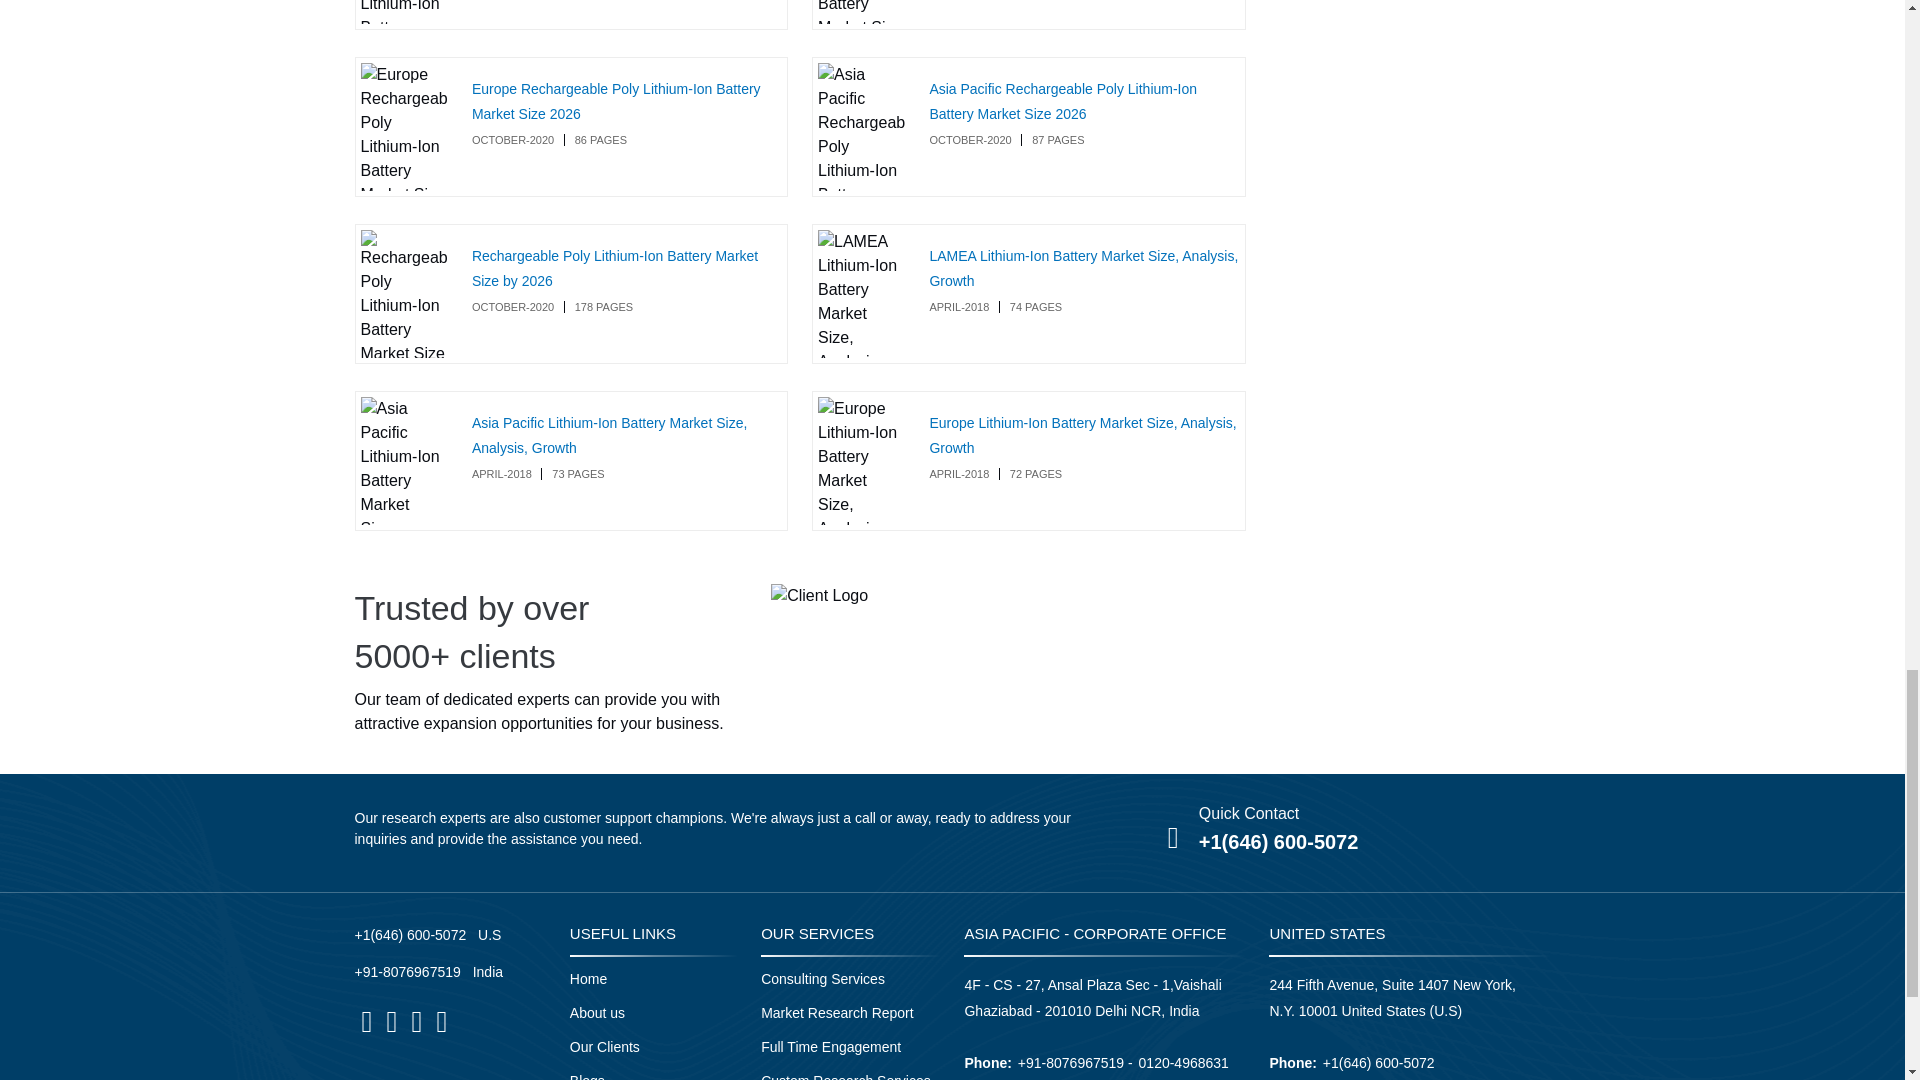  Describe the element at coordinates (615, 268) in the screenshot. I see `Rechargeable Poly Lithium-Ion Battery Market Size by 2026` at that location.